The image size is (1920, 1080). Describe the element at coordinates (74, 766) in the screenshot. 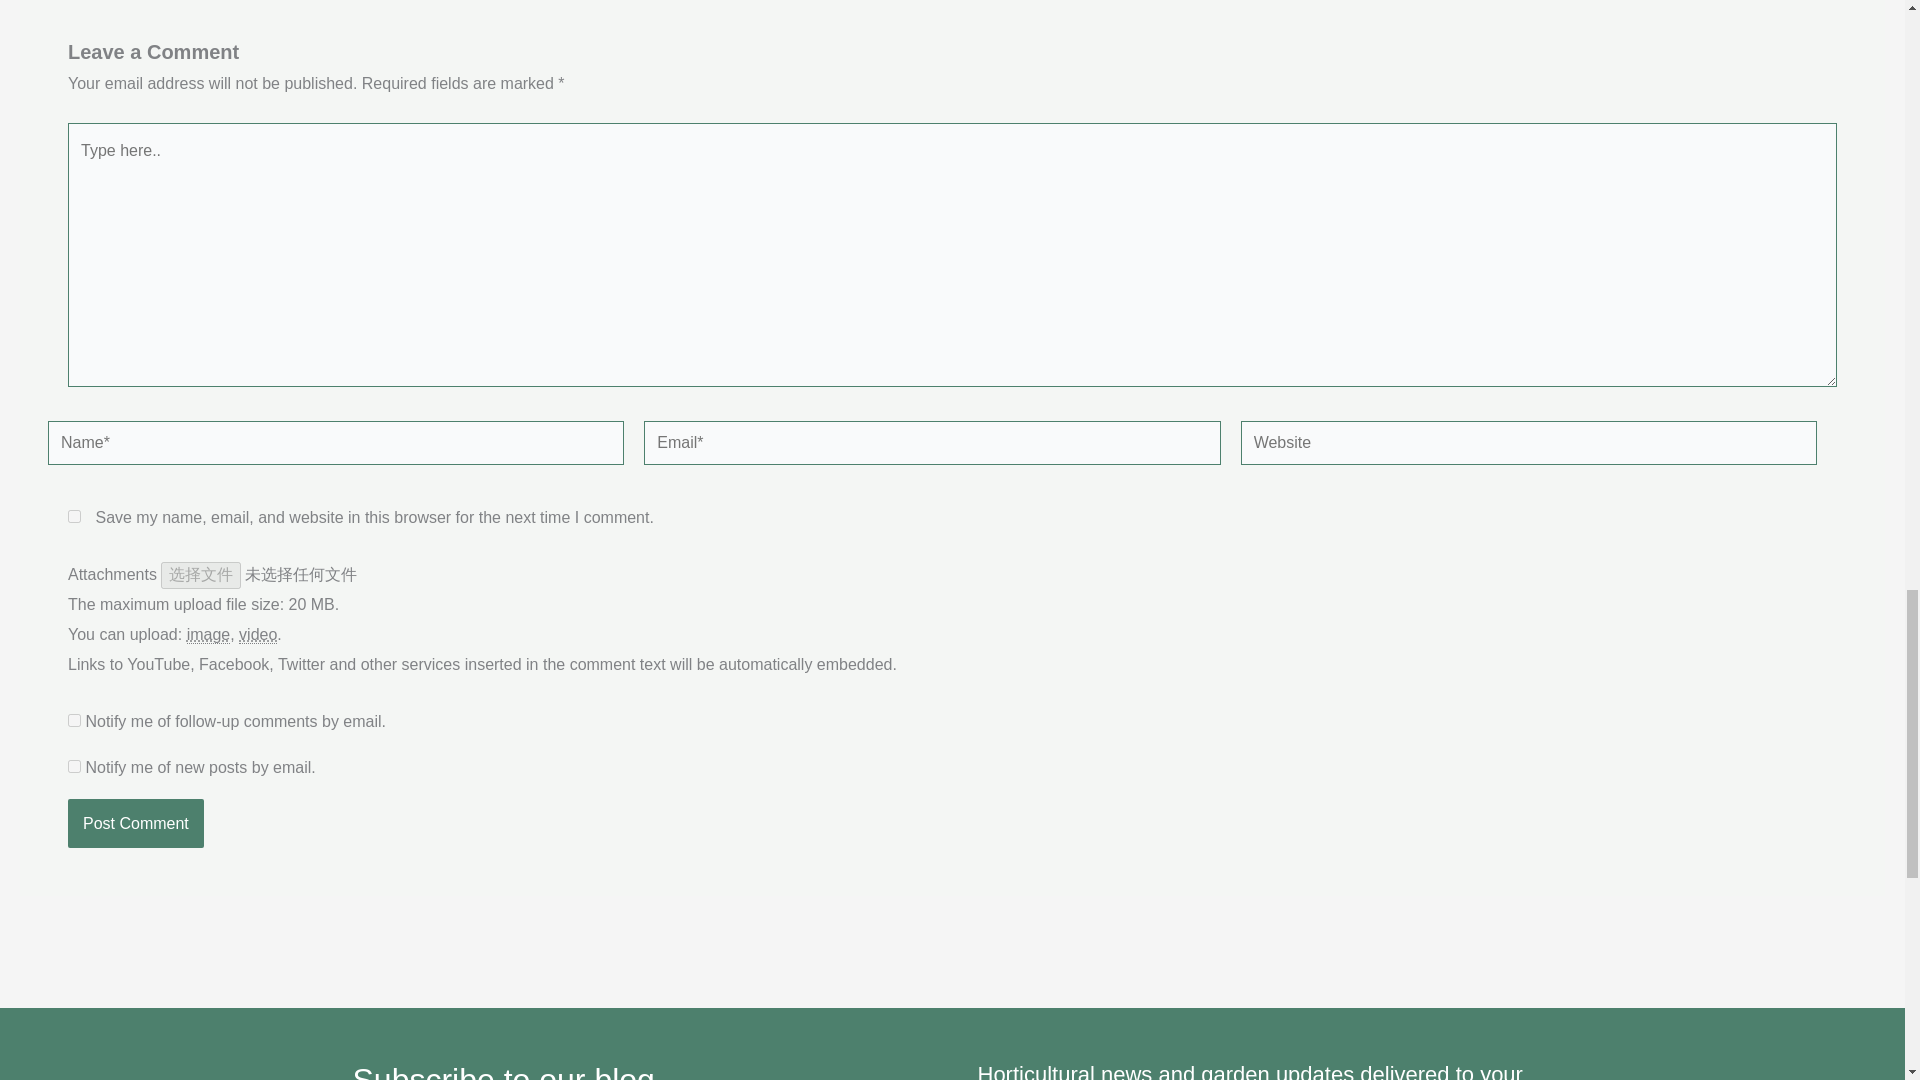

I see `subscribe` at that location.